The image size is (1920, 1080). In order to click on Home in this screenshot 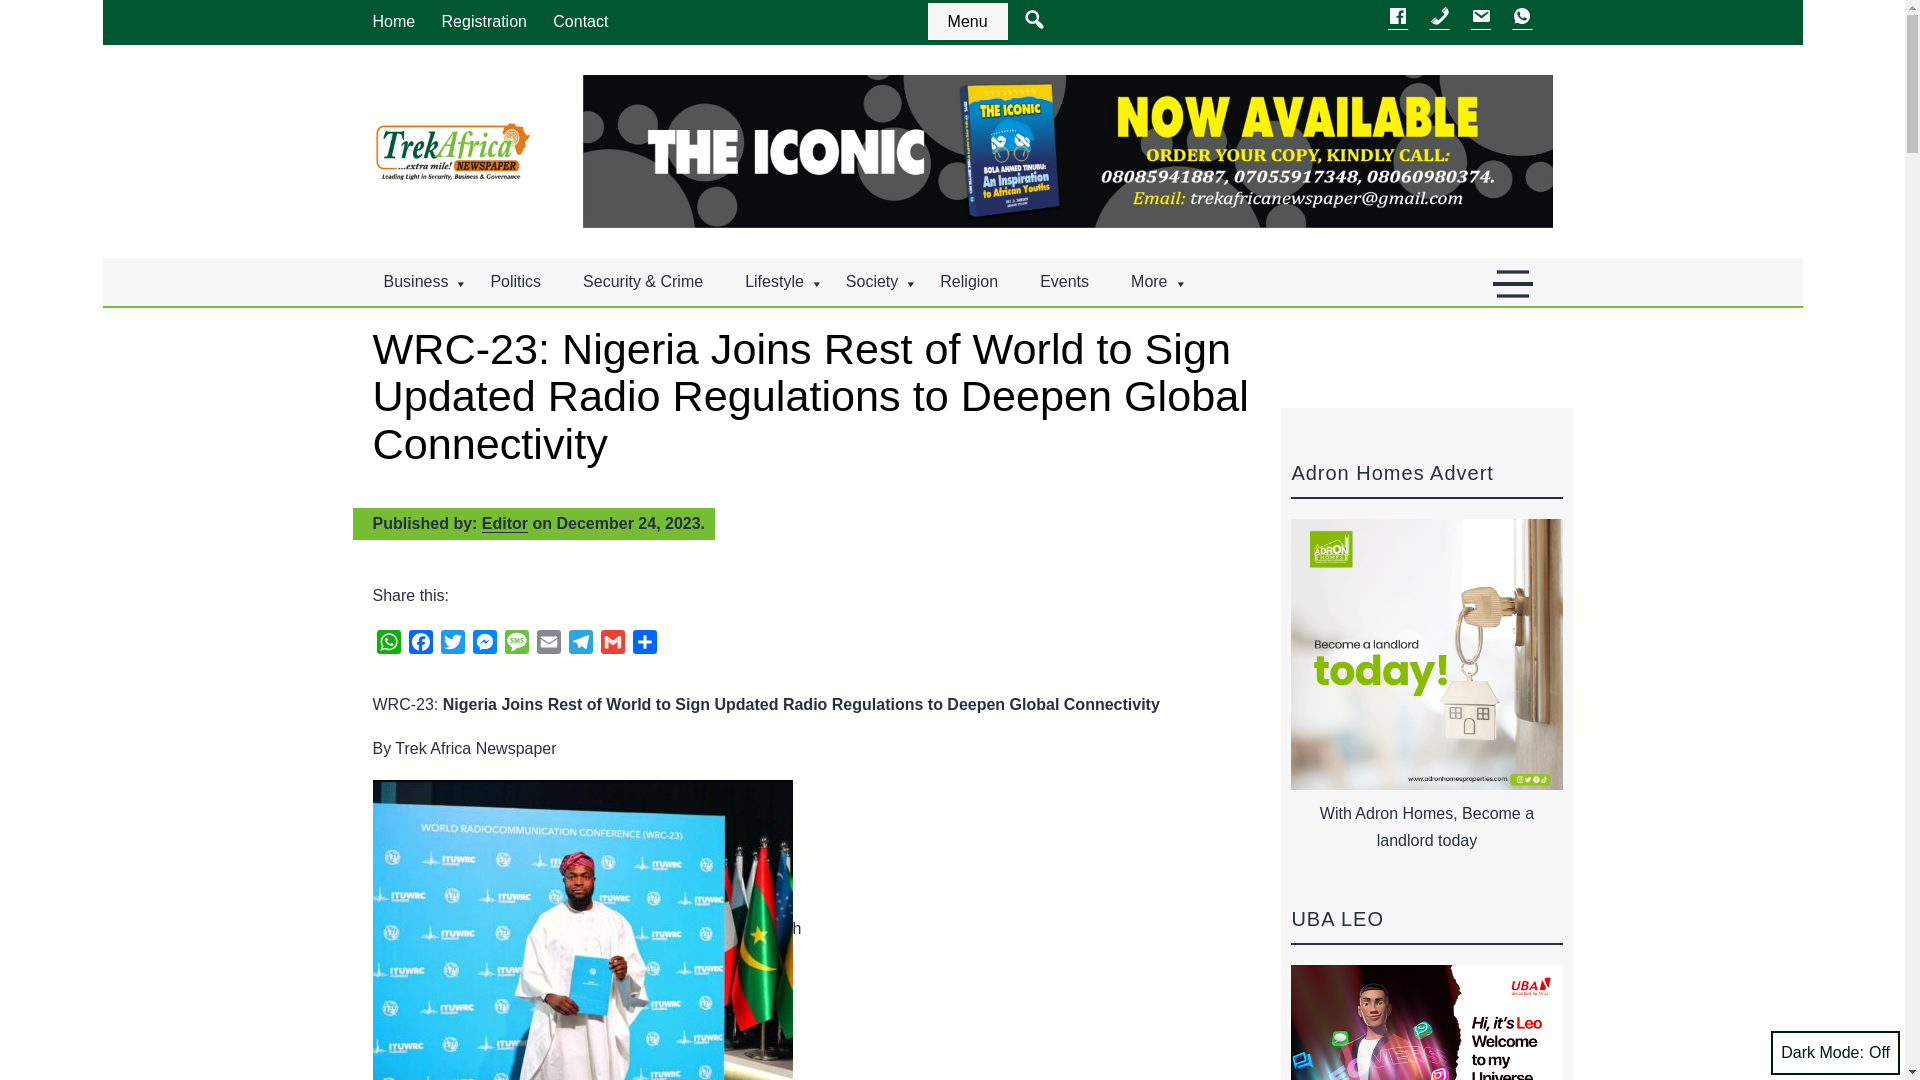, I will do `click(394, 22)`.